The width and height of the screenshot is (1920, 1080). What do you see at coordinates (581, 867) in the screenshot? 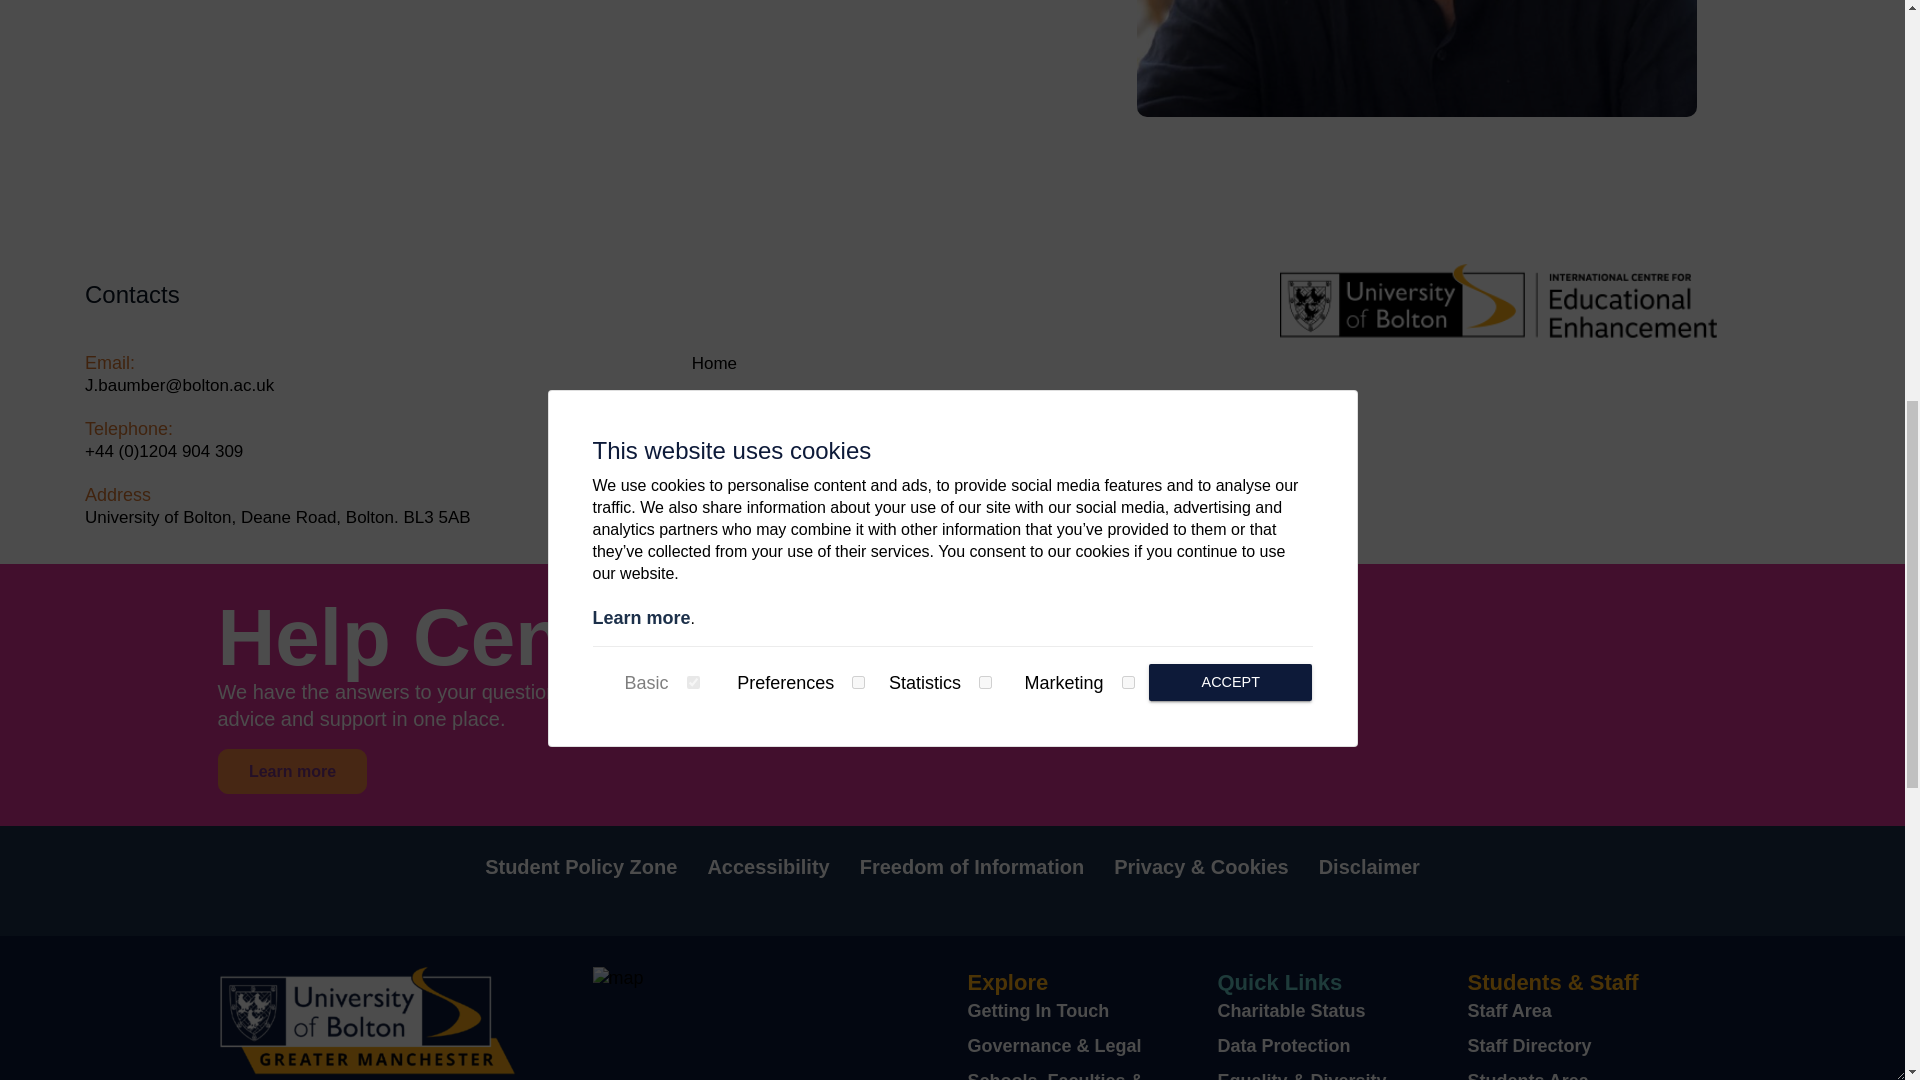
I see `Student Policy Zone` at bounding box center [581, 867].